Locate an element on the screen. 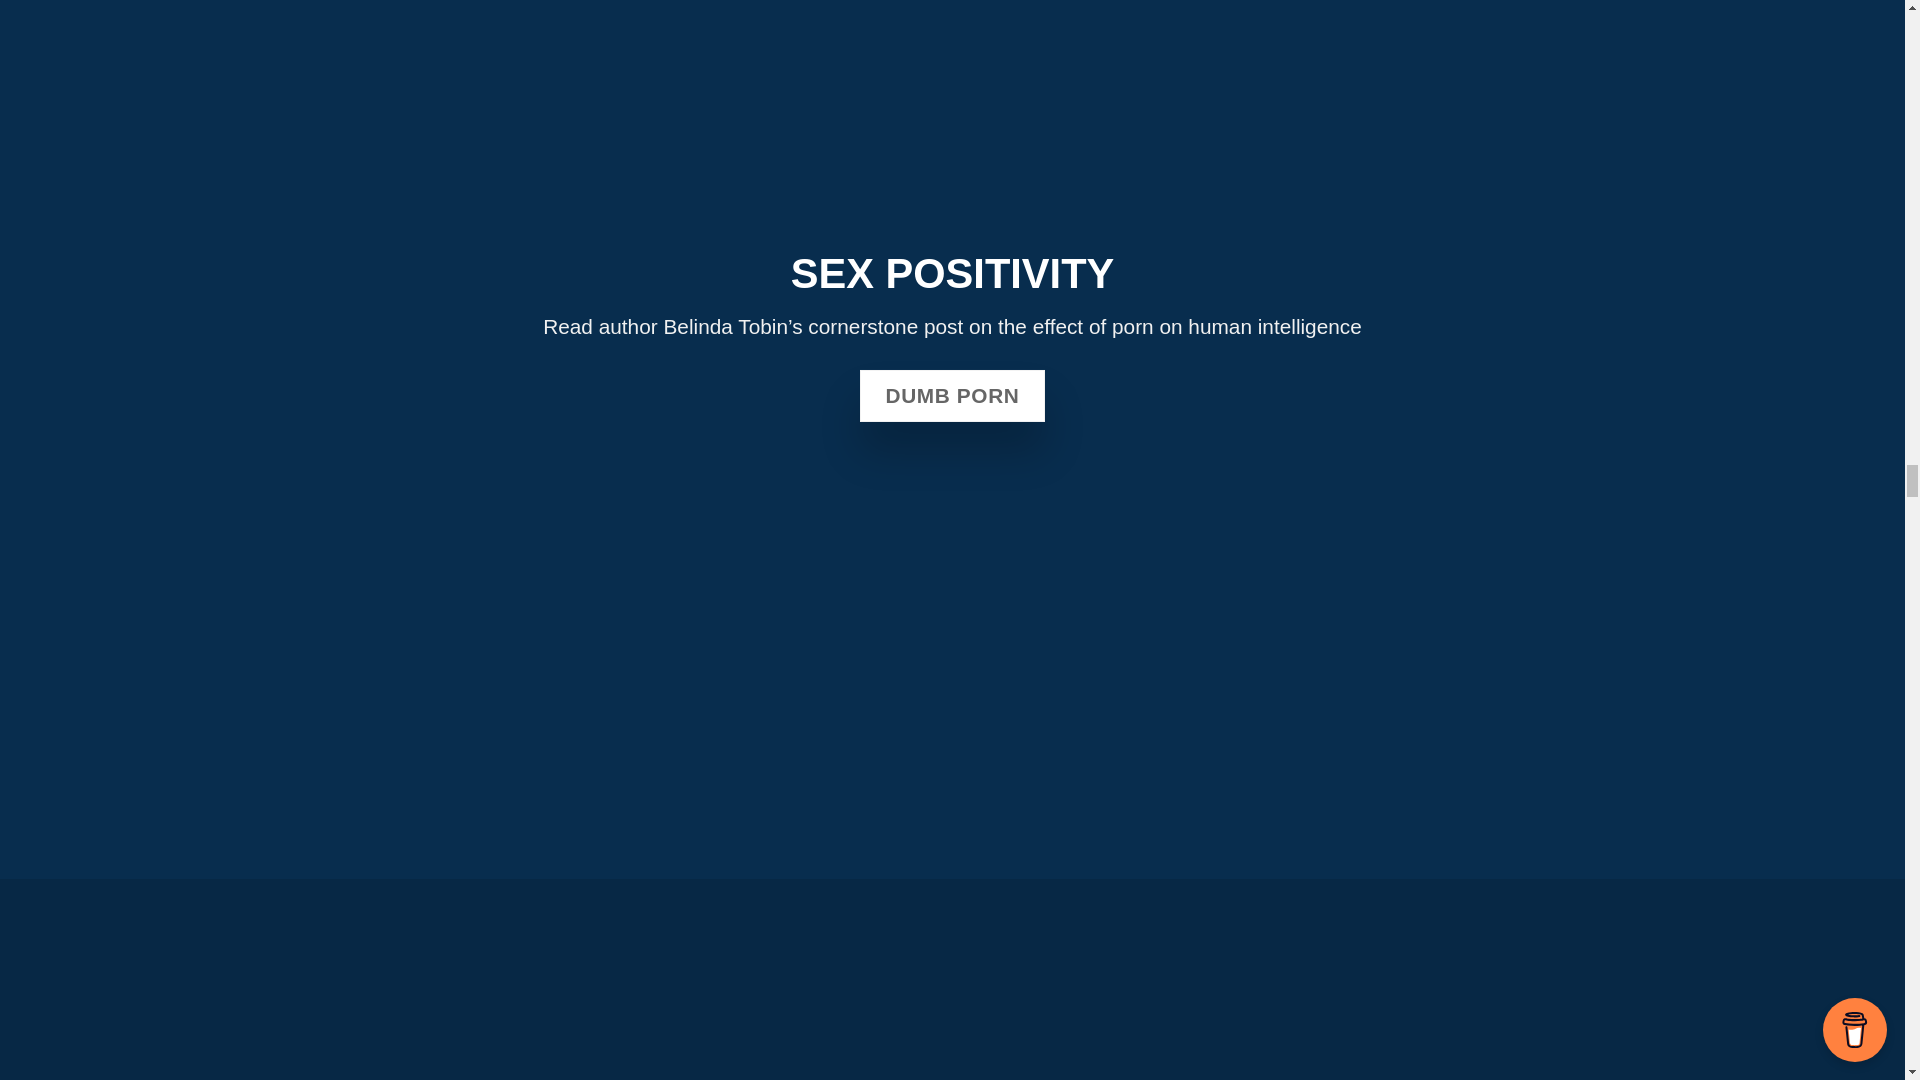 The height and width of the screenshot is (1080, 1920). DUMB PORN is located at coordinates (953, 396).